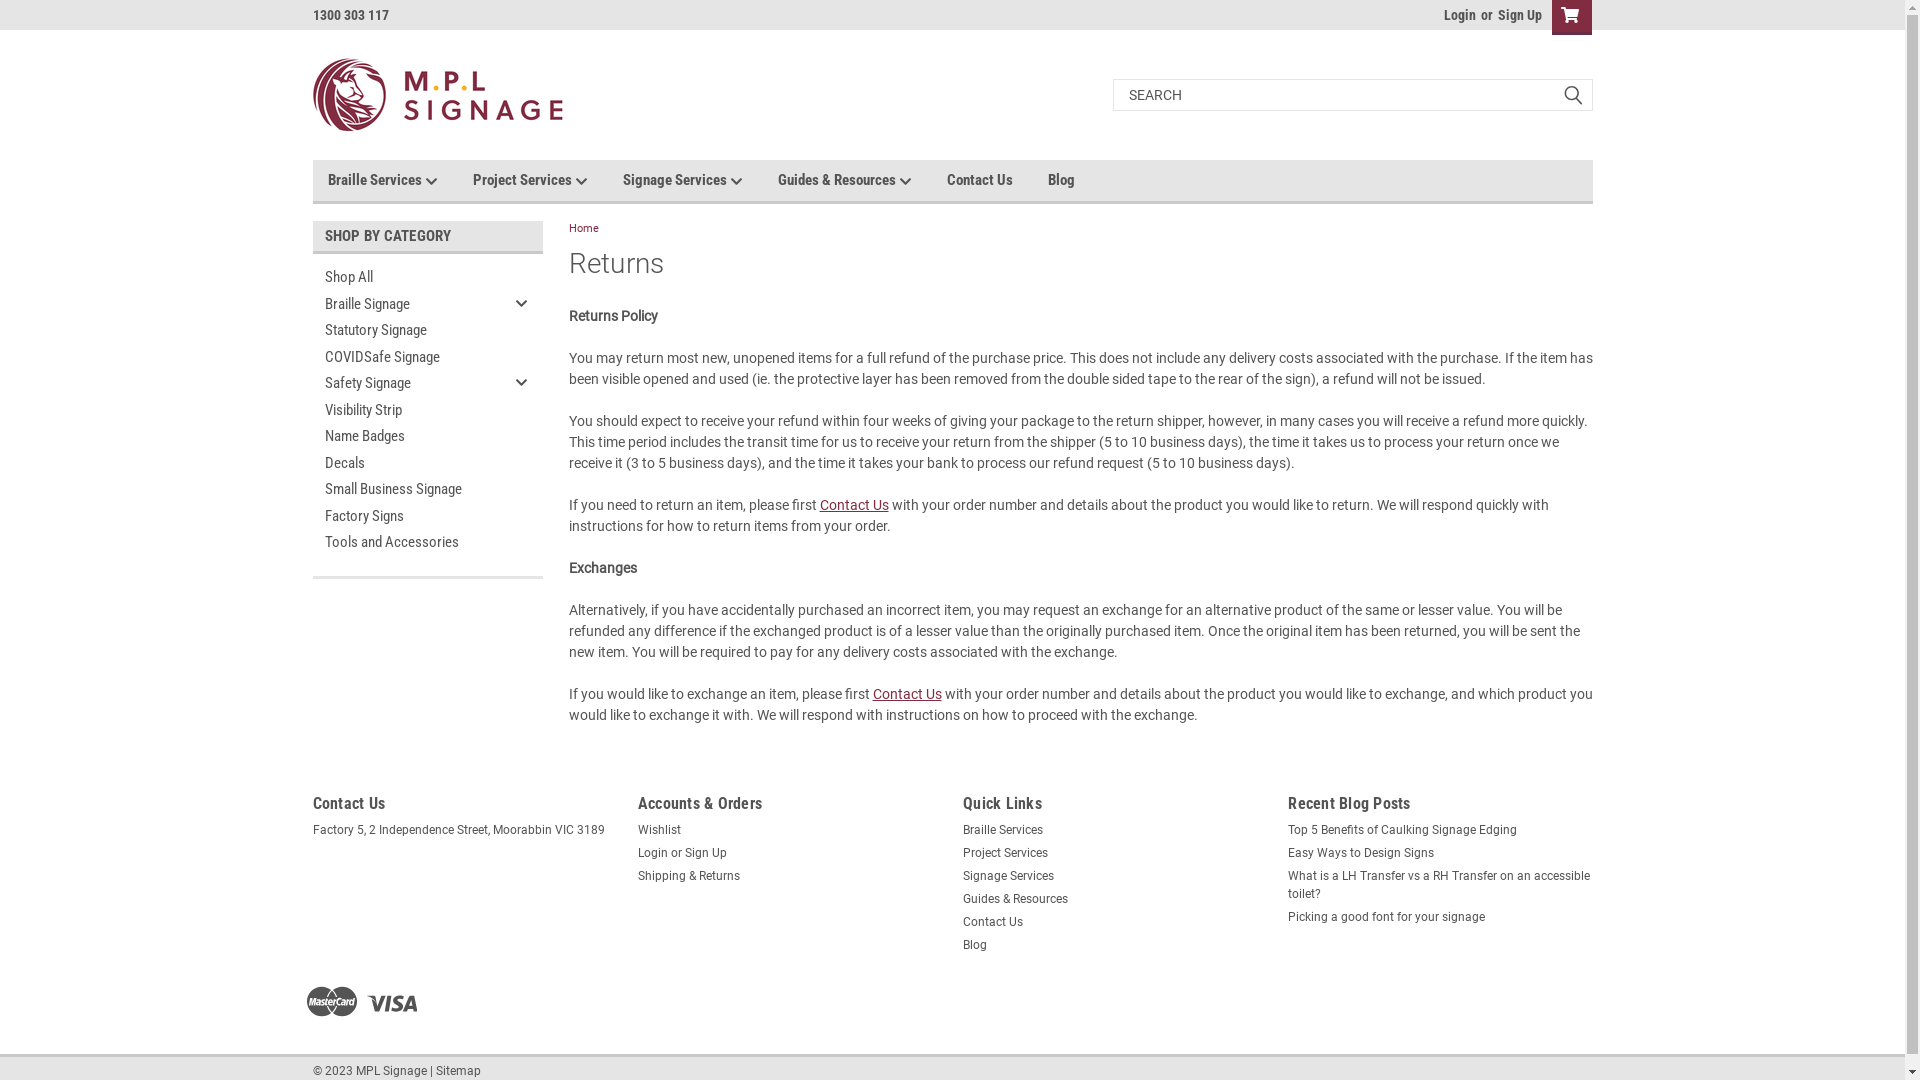 The width and height of the screenshot is (1920, 1080). I want to click on Wishlist, so click(660, 829).